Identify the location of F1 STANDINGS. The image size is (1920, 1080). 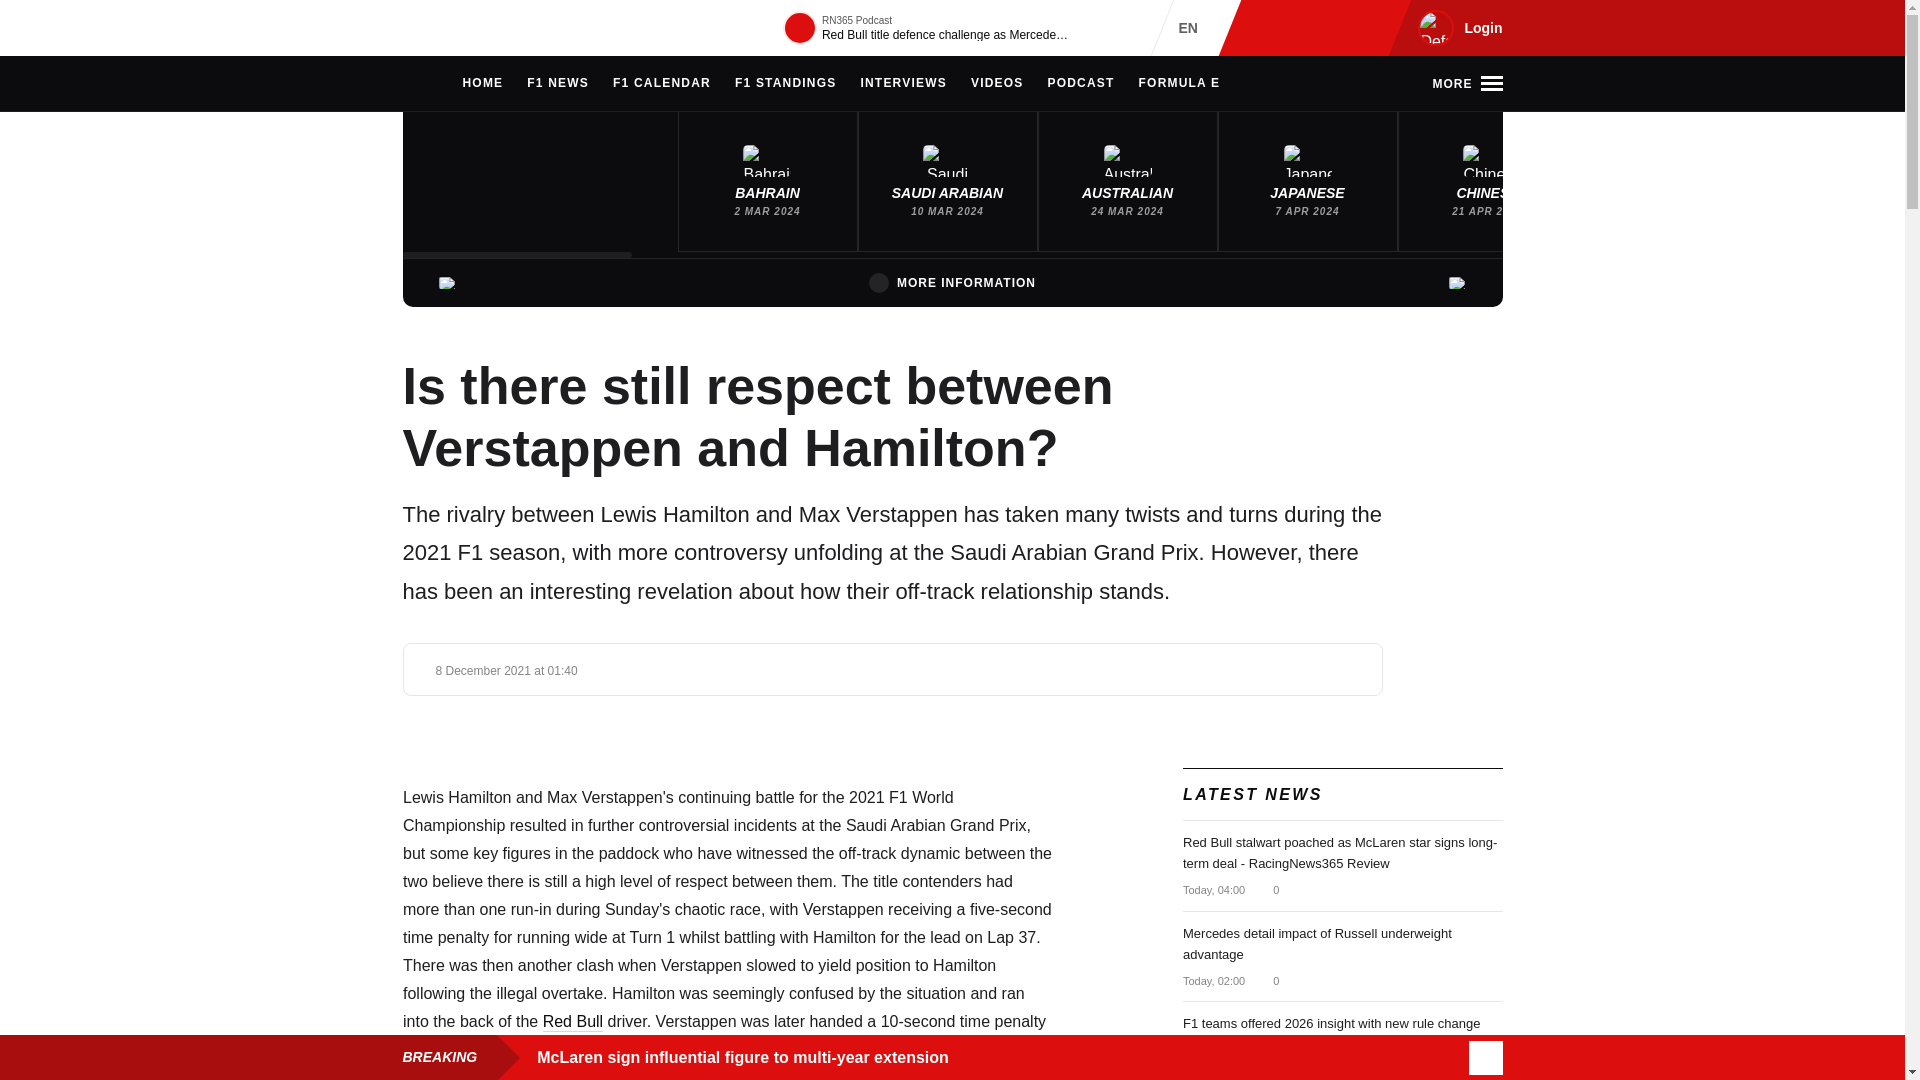
(786, 84).